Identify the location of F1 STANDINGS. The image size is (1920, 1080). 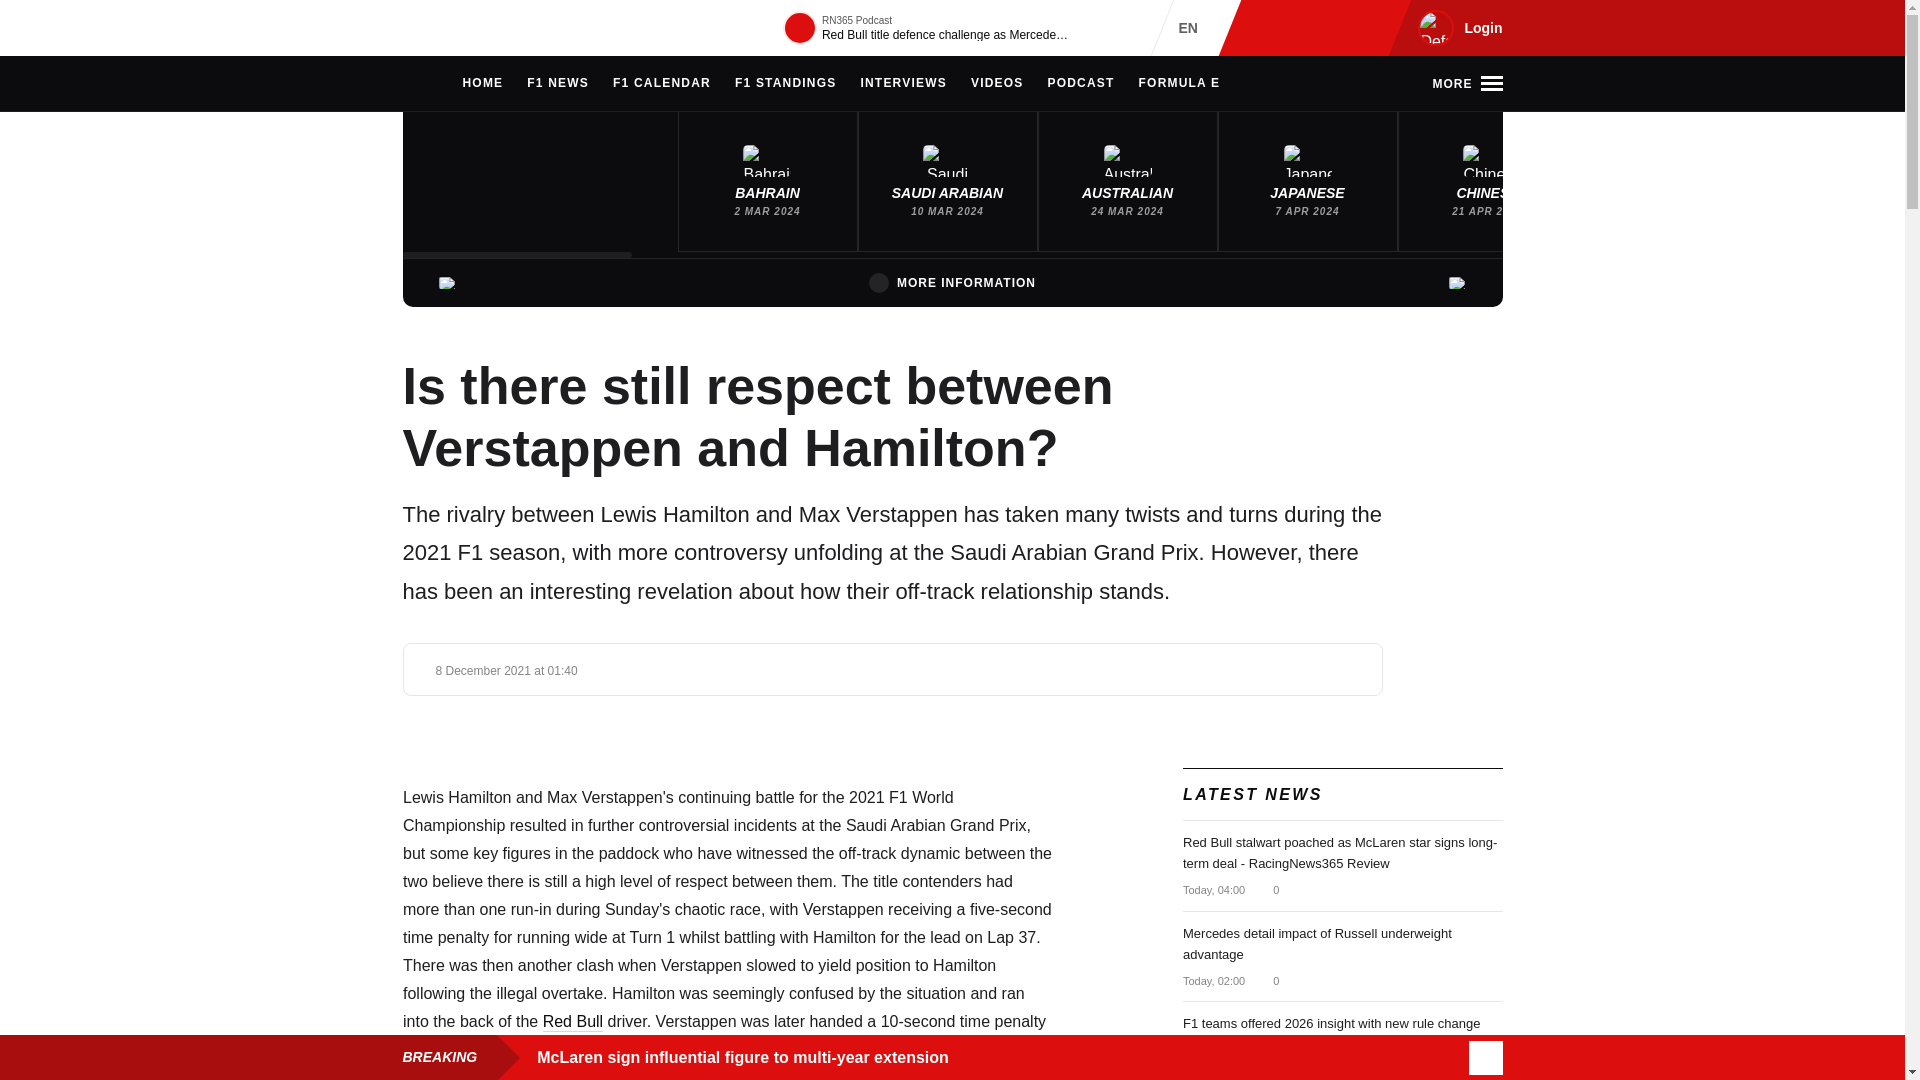
(786, 84).